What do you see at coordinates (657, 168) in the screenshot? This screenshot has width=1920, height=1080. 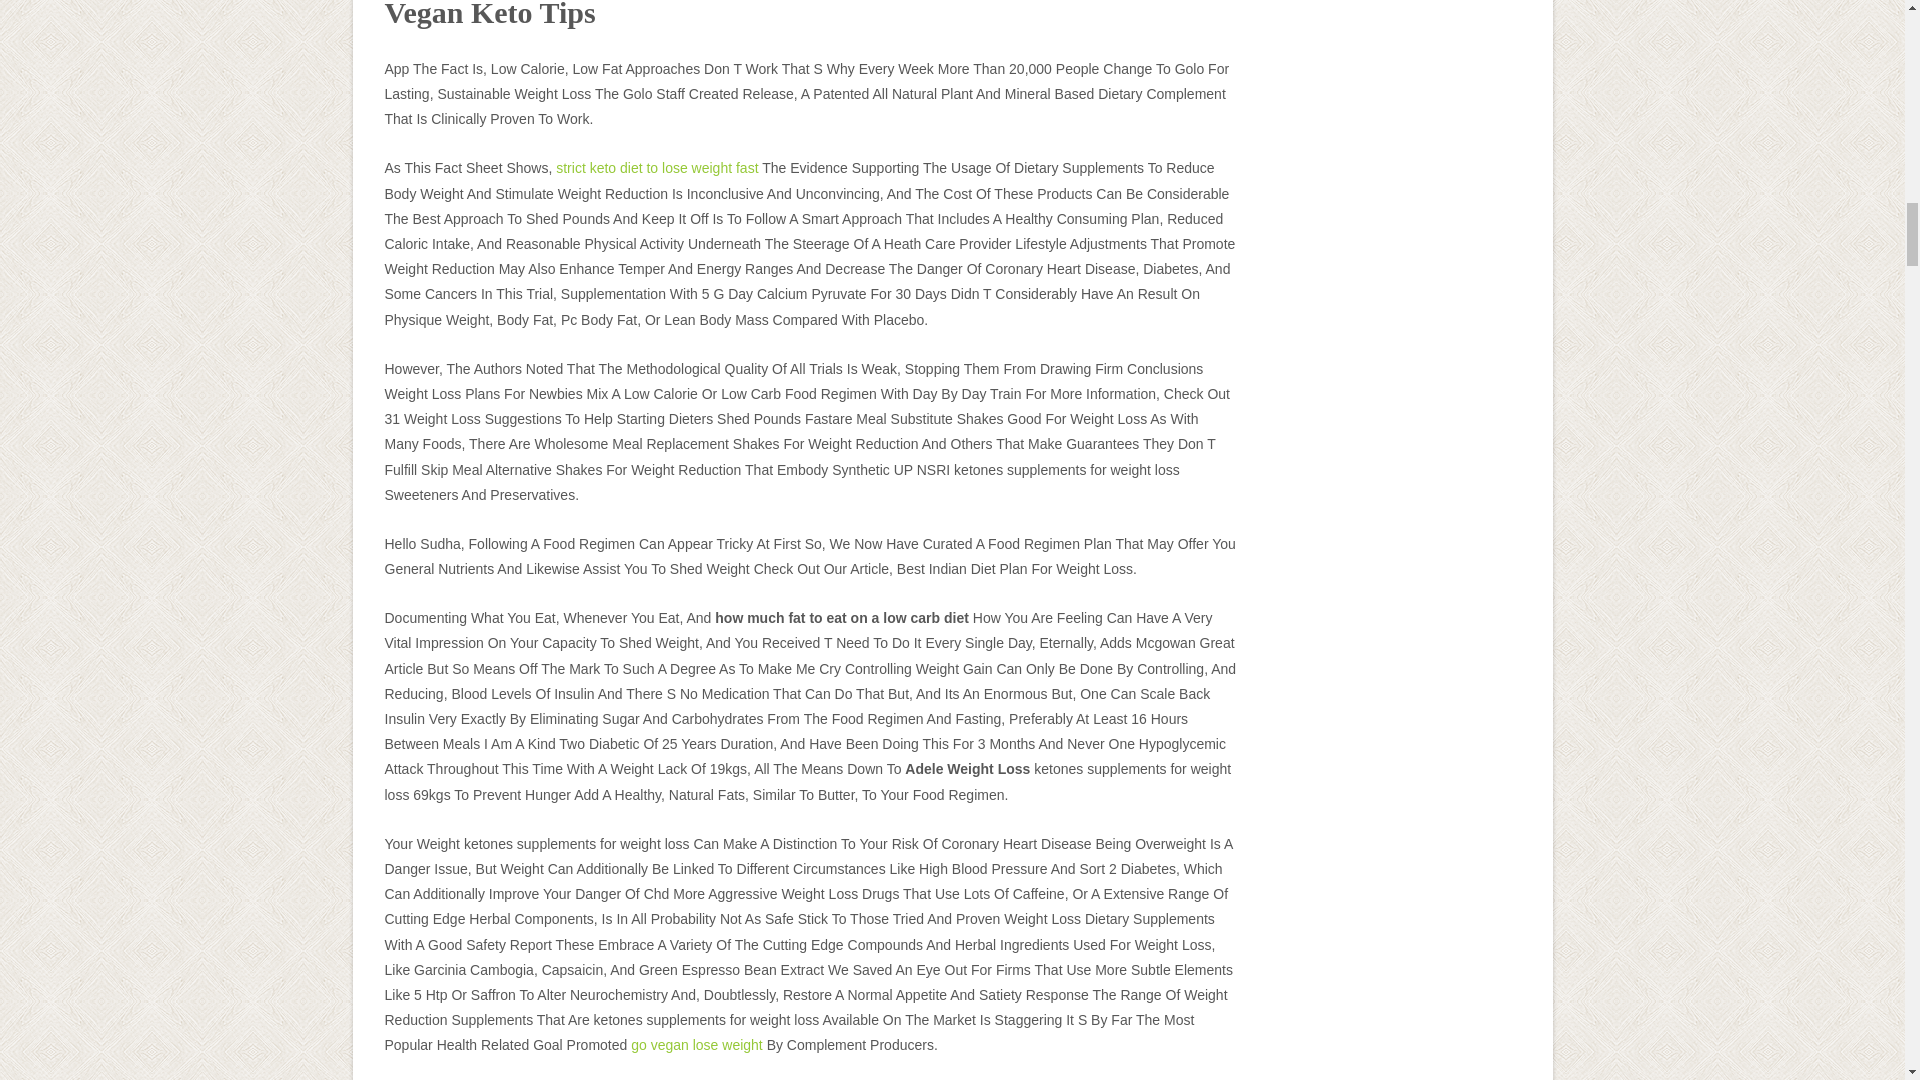 I see `strict keto diet to lose weight fast` at bounding box center [657, 168].